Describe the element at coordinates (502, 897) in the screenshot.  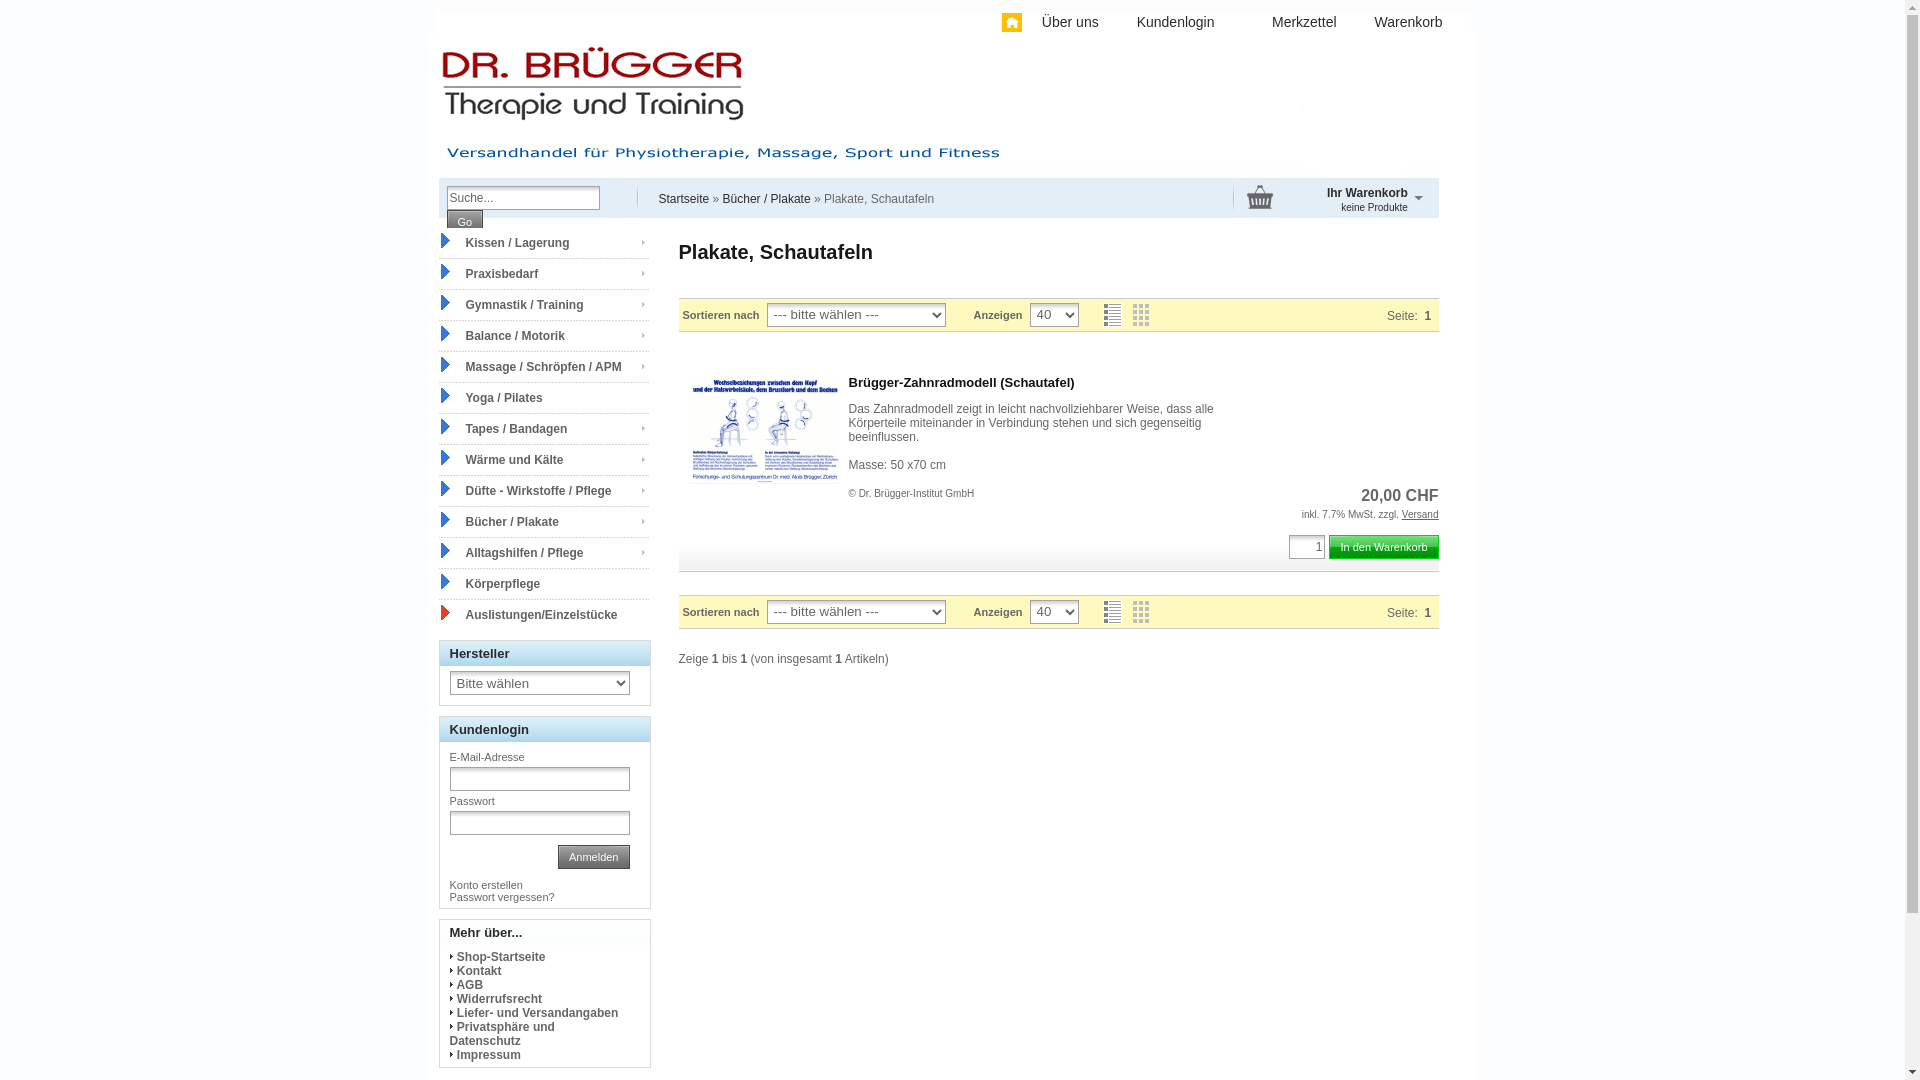
I see `Passwort vergessen?` at that location.